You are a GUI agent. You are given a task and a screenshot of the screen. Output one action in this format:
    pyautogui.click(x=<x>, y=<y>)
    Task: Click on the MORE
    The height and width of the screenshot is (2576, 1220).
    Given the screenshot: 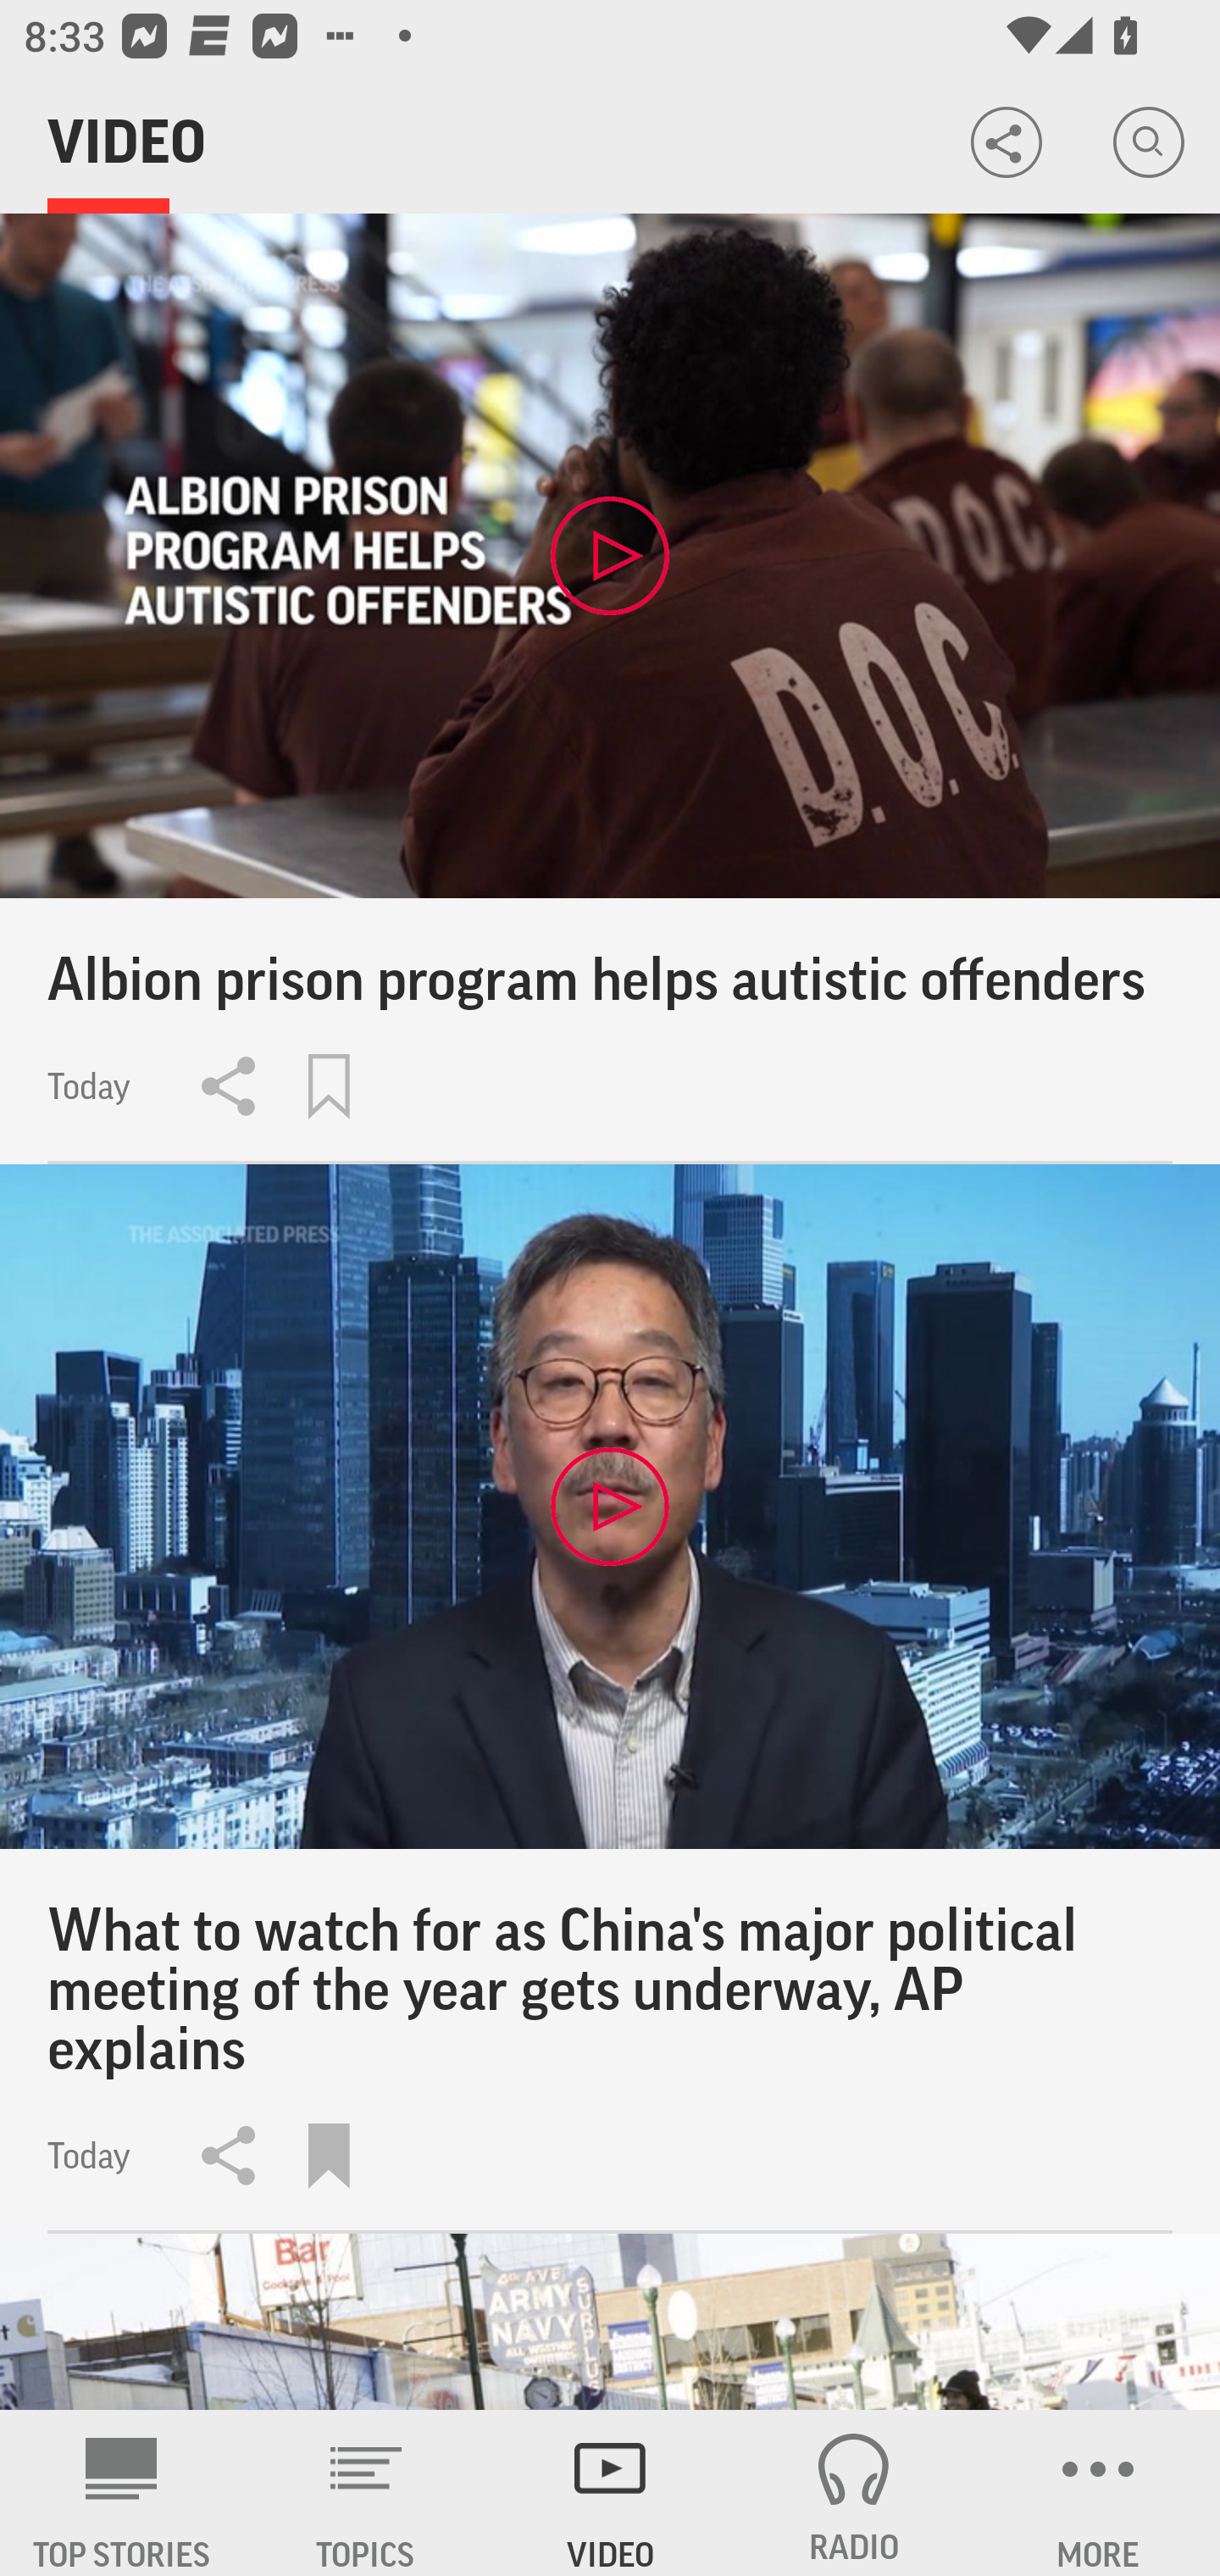 What is the action you would take?
    pyautogui.click(x=1098, y=2493)
    